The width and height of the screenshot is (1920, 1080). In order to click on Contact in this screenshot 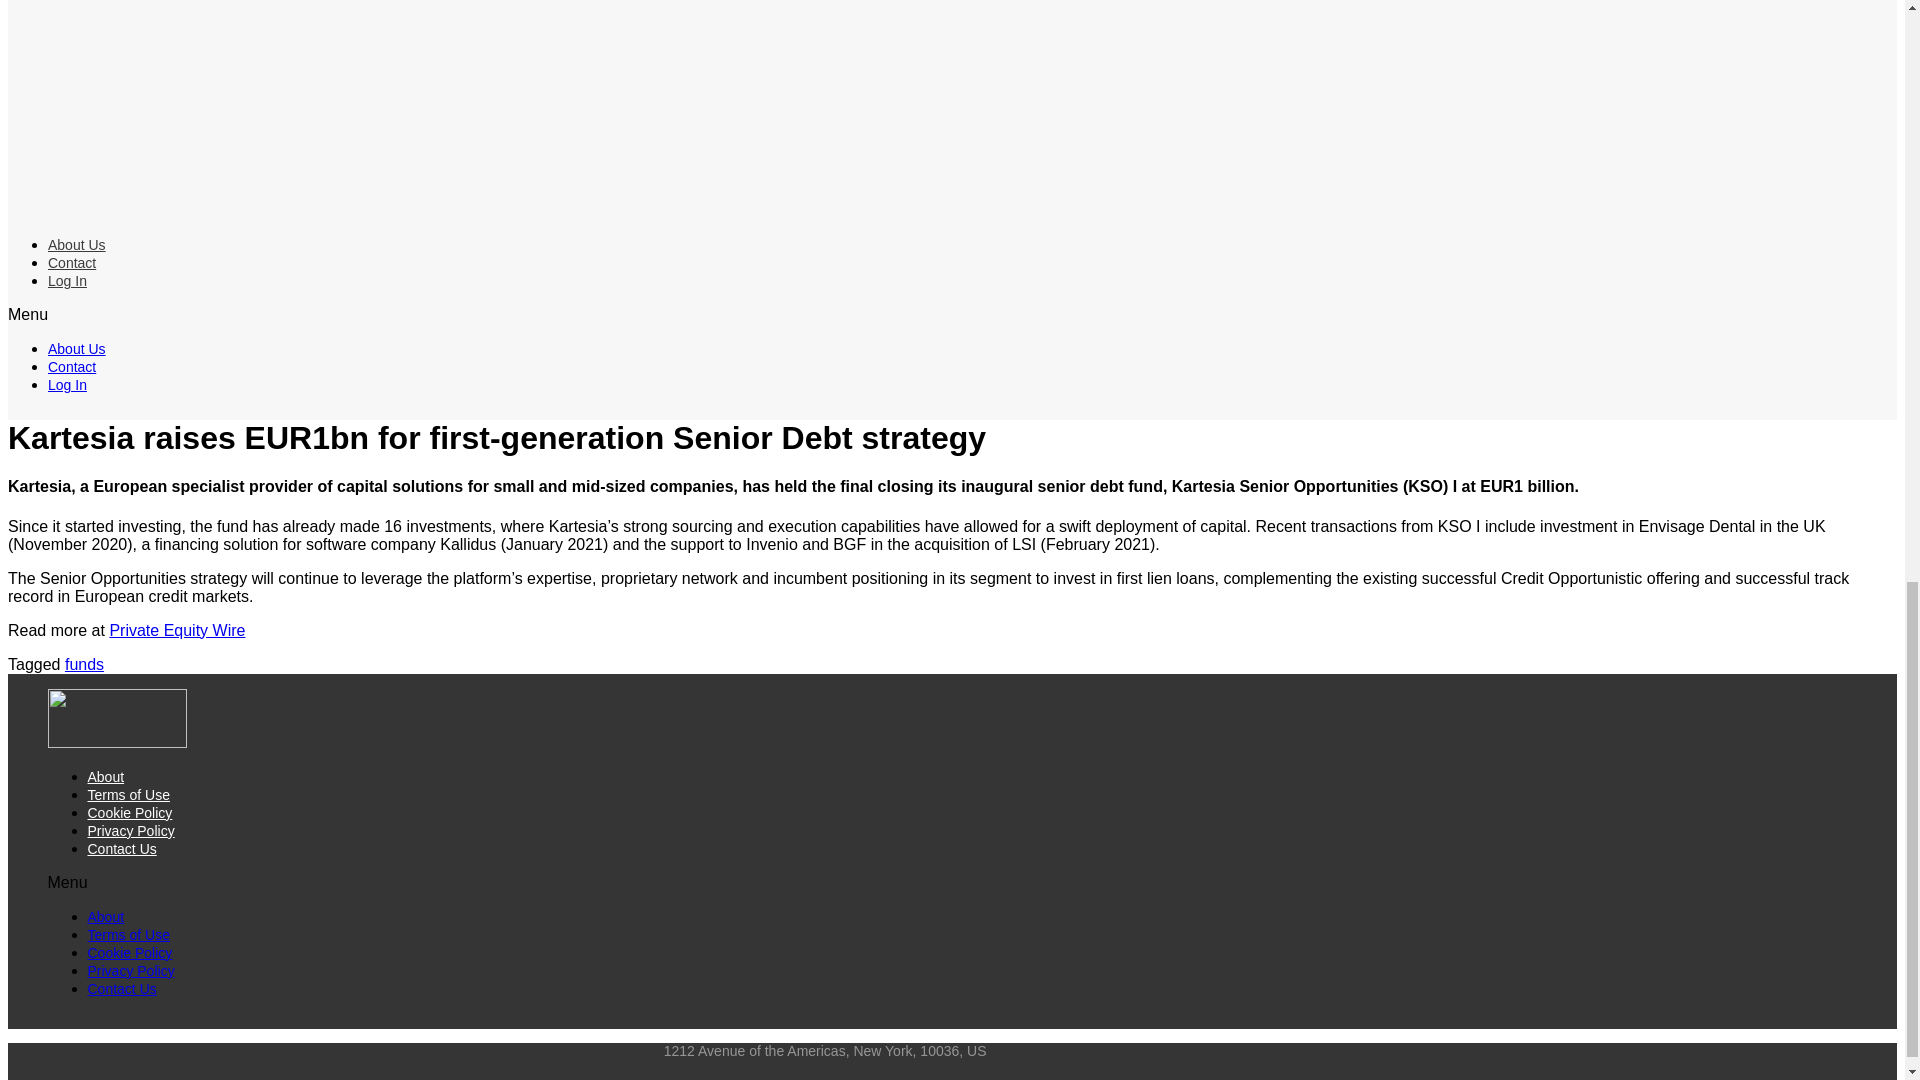, I will do `click(72, 262)`.